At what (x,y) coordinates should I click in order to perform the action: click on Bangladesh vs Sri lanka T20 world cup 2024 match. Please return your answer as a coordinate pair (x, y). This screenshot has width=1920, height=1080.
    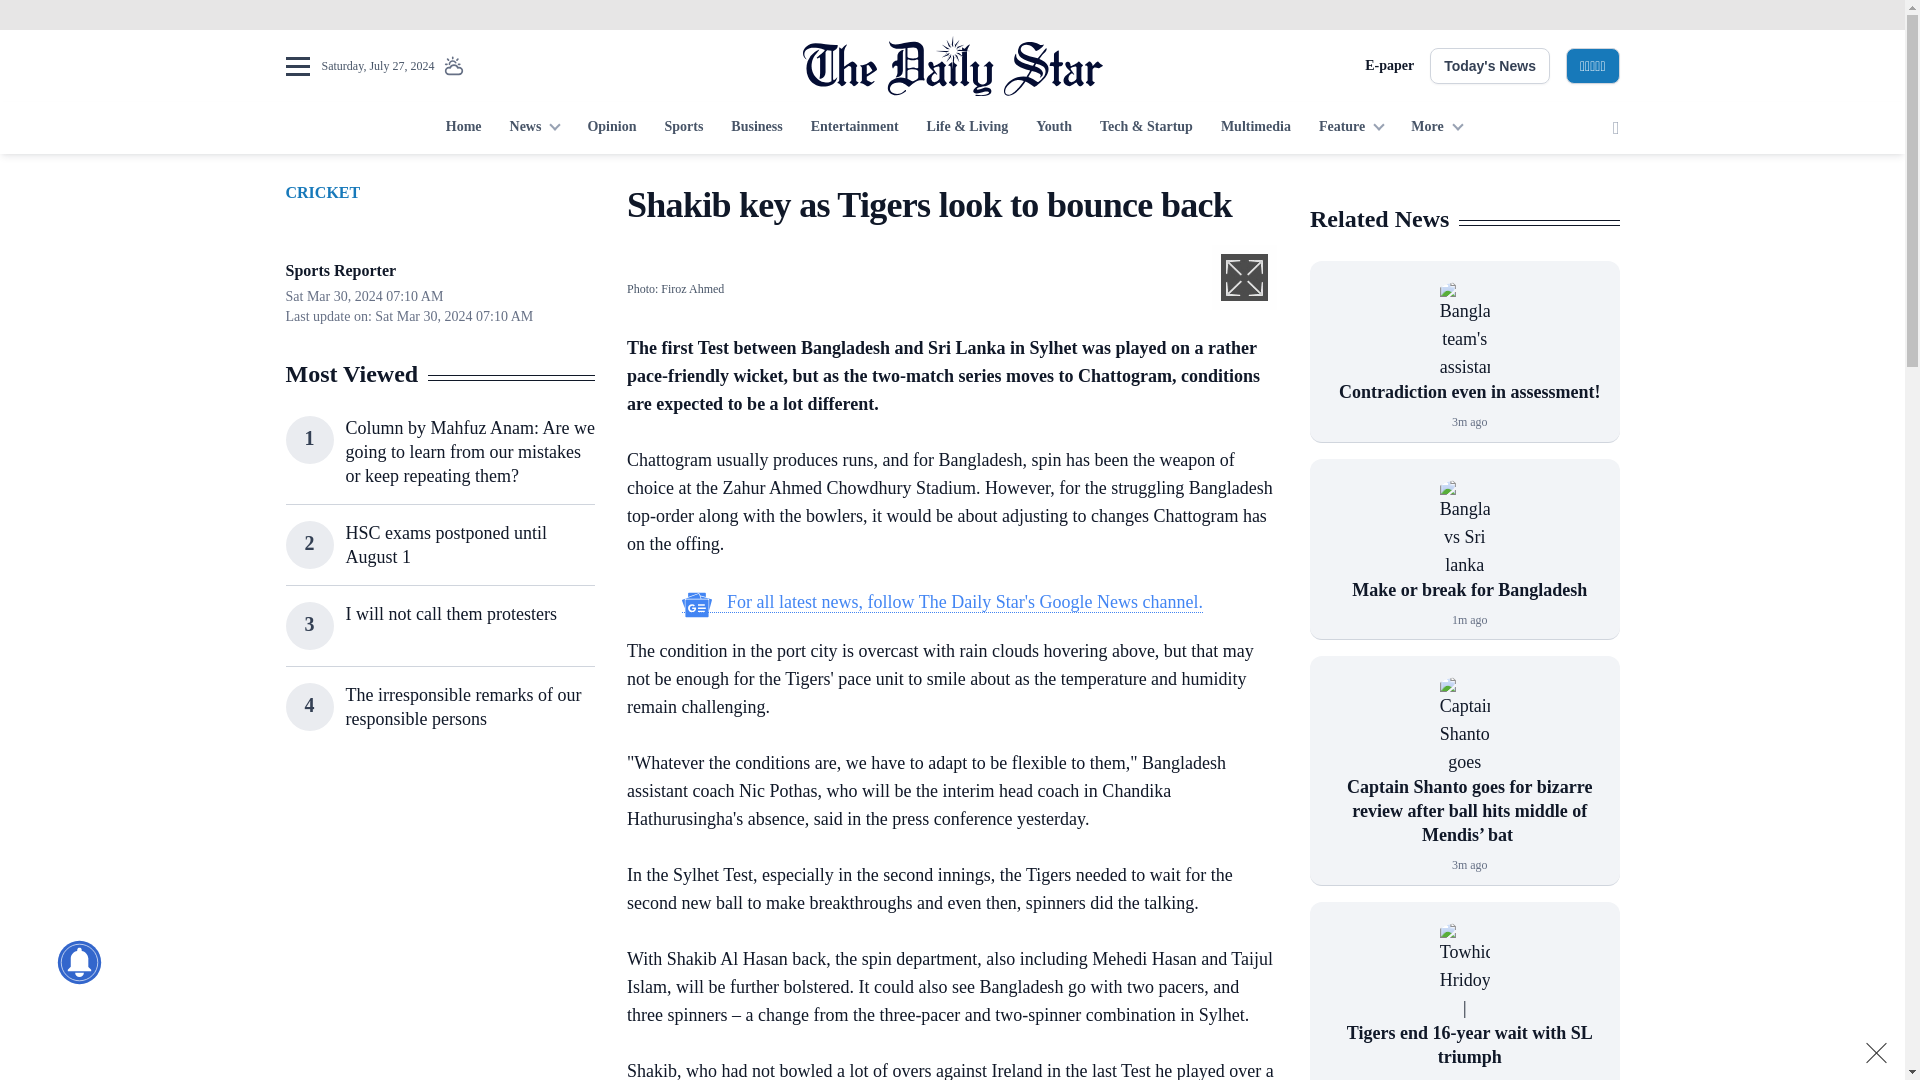
    Looking at the image, I should click on (1464, 528).